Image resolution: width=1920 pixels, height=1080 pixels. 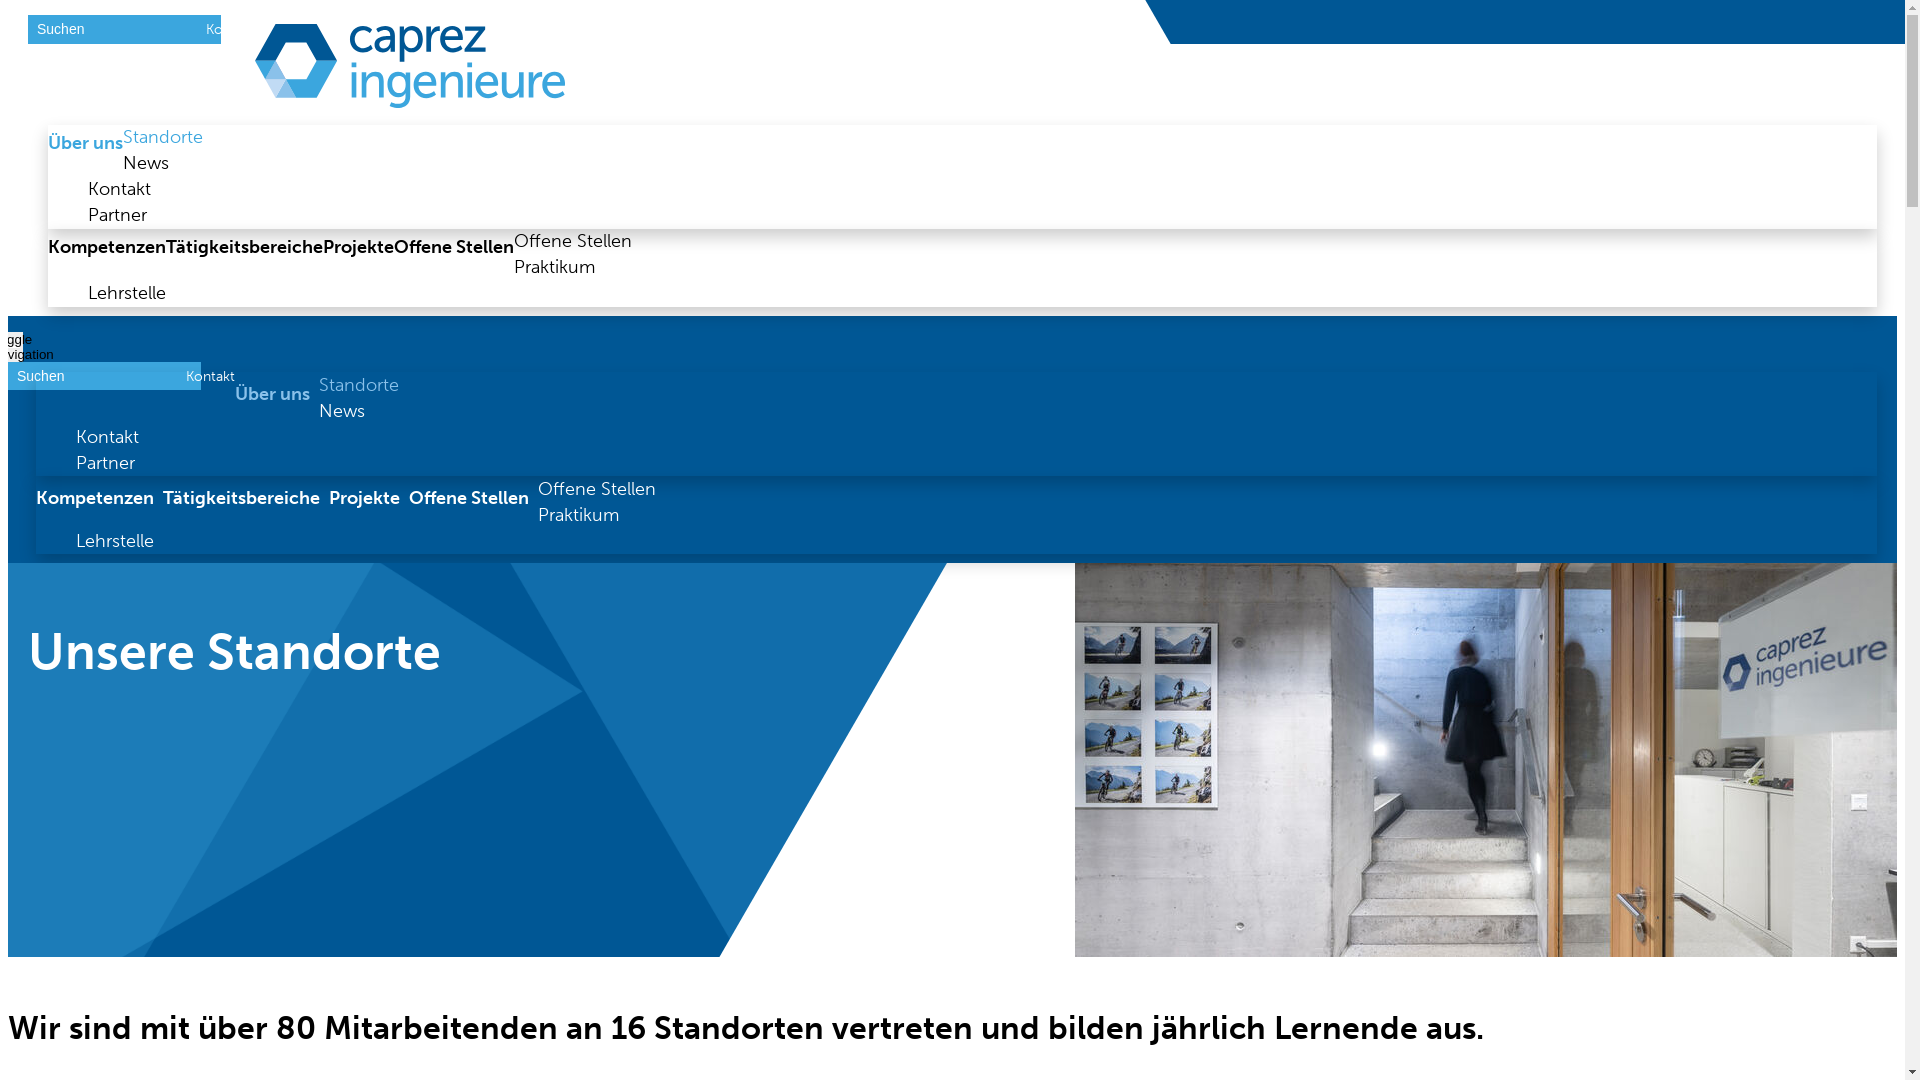 What do you see at coordinates (602, 488) in the screenshot?
I see `Offene Stellen` at bounding box center [602, 488].